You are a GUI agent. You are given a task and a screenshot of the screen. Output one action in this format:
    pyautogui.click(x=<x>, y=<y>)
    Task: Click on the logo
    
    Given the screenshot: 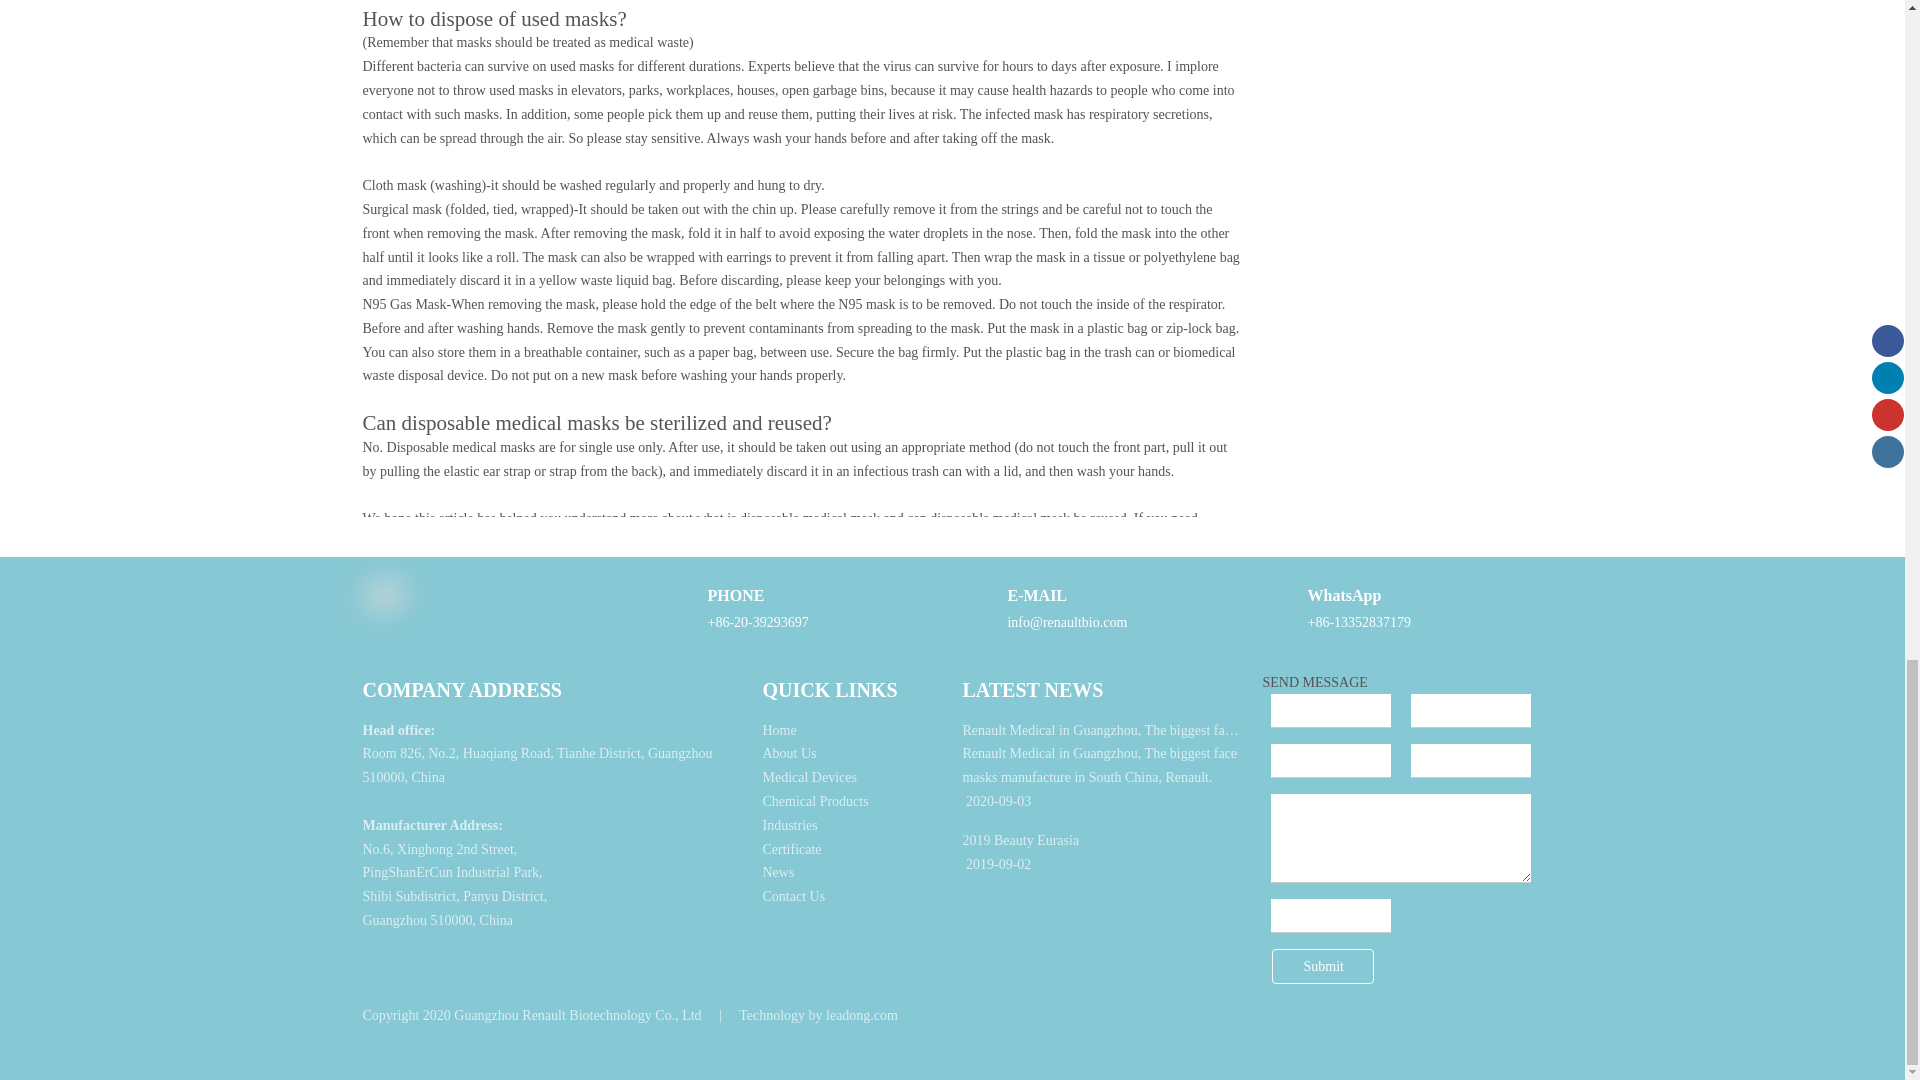 What is the action you would take?
    pyautogui.click(x=382, y=594)
    